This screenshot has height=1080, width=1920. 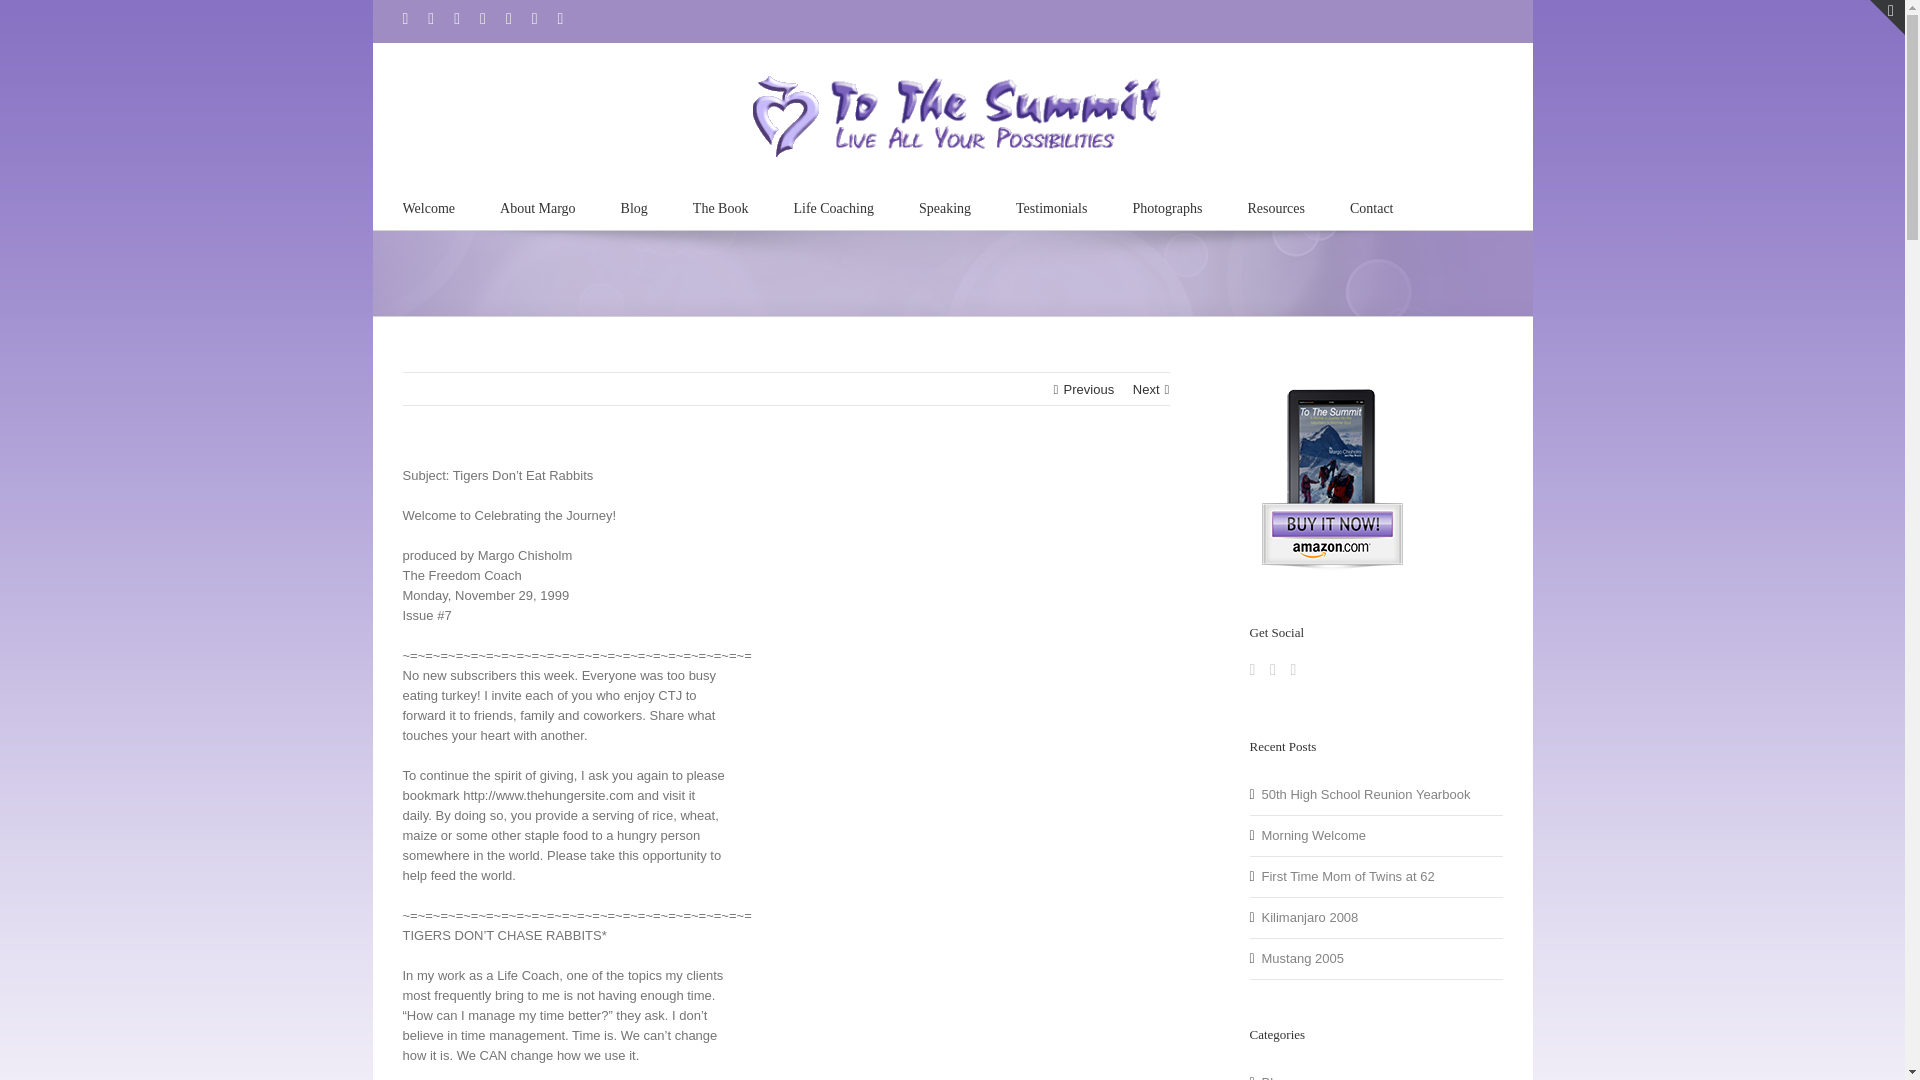 What do you see at coordinates (538, 206) in the screenshot?
I see `About Margo` at bounding box center [538, 206].